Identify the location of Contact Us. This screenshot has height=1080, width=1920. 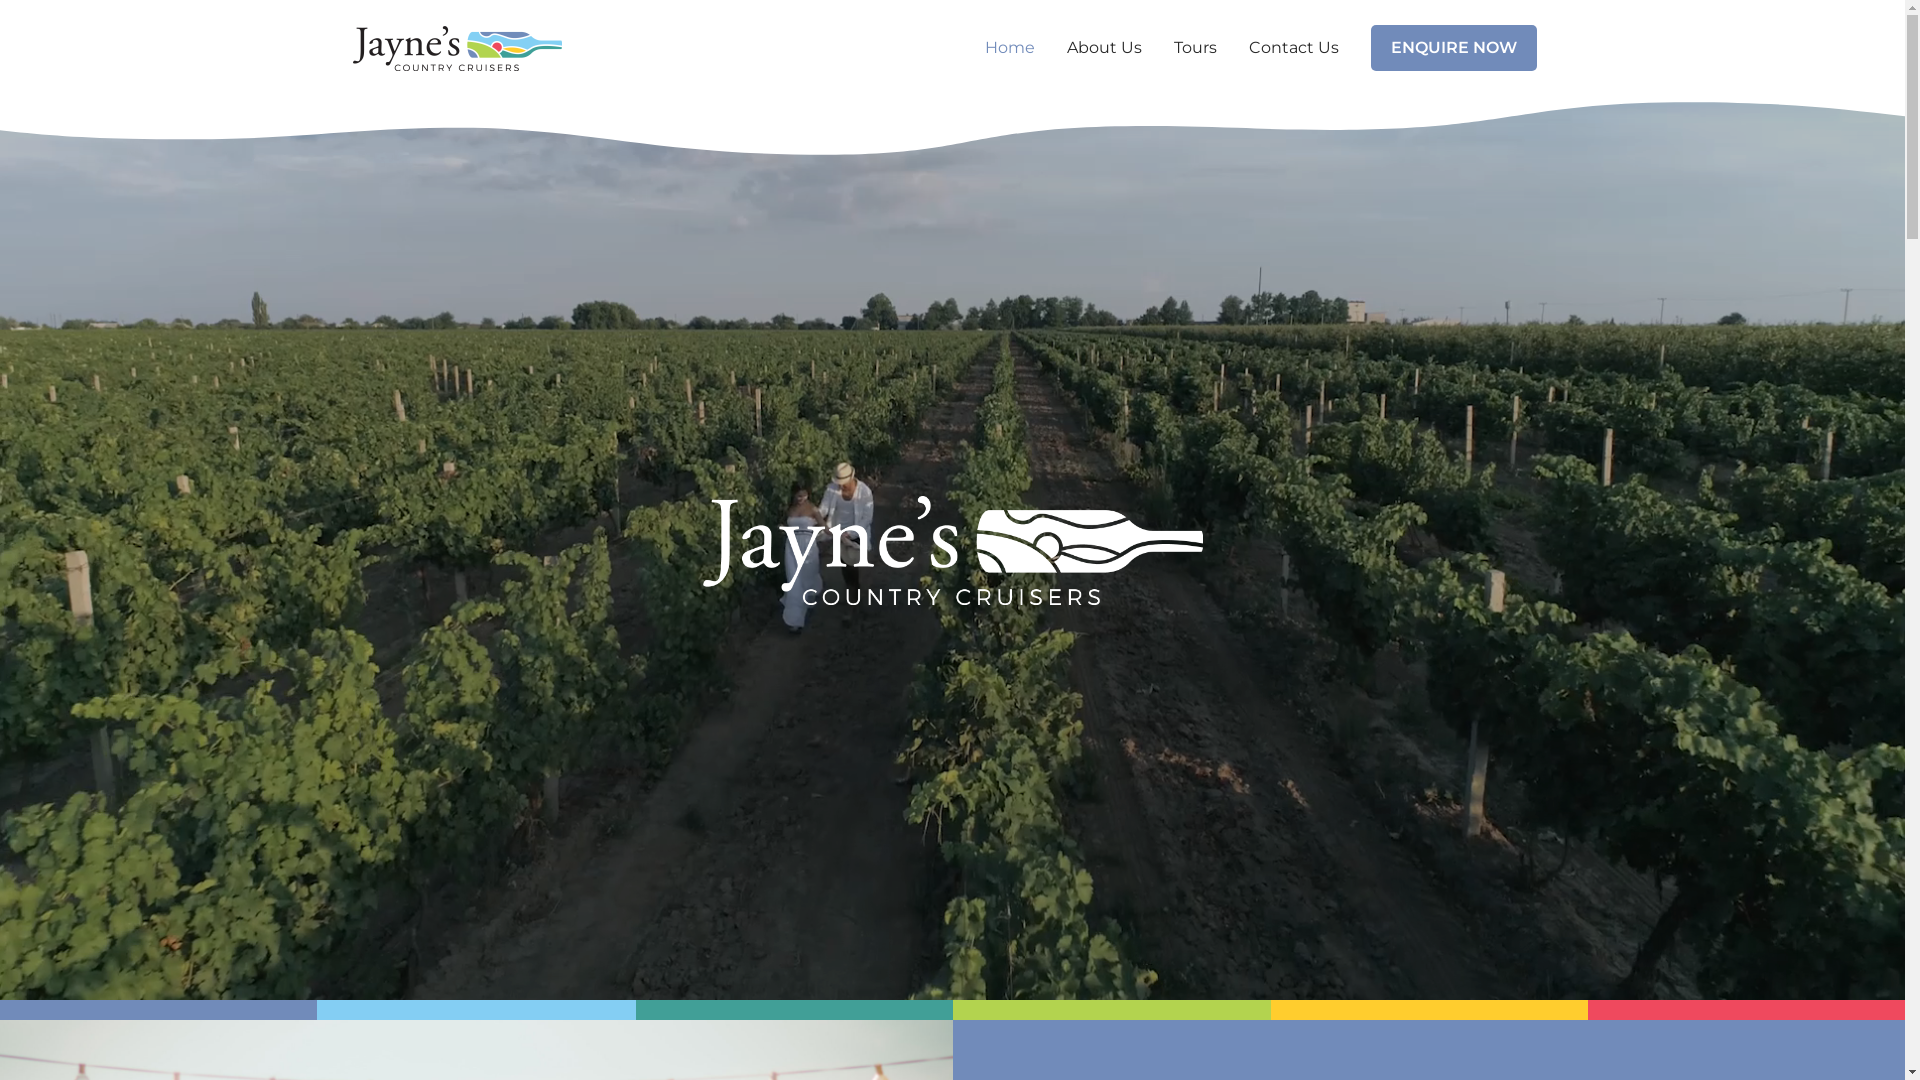
(1293, 48).